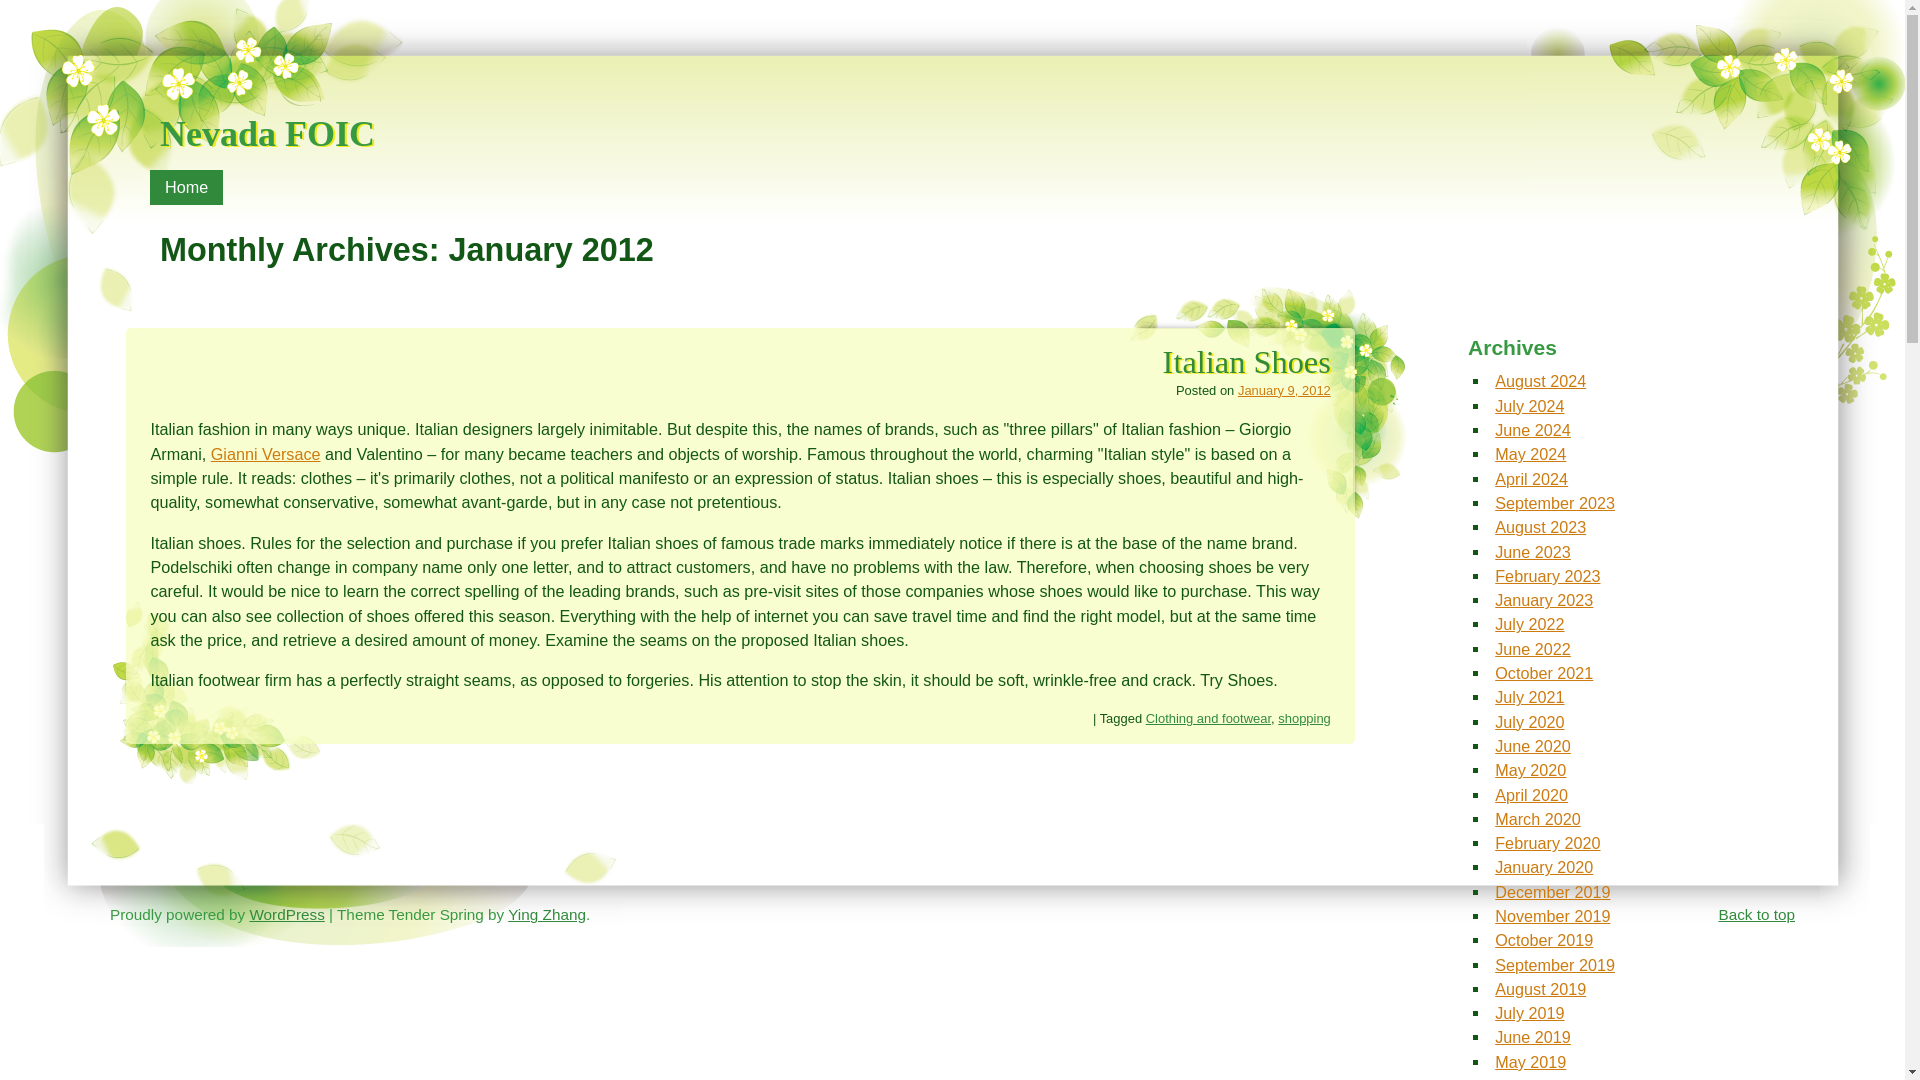  What do you see at coordinates (1530, 1012) in the screenshot?
I see `July 2019` at bounding box center [1530, 1012].